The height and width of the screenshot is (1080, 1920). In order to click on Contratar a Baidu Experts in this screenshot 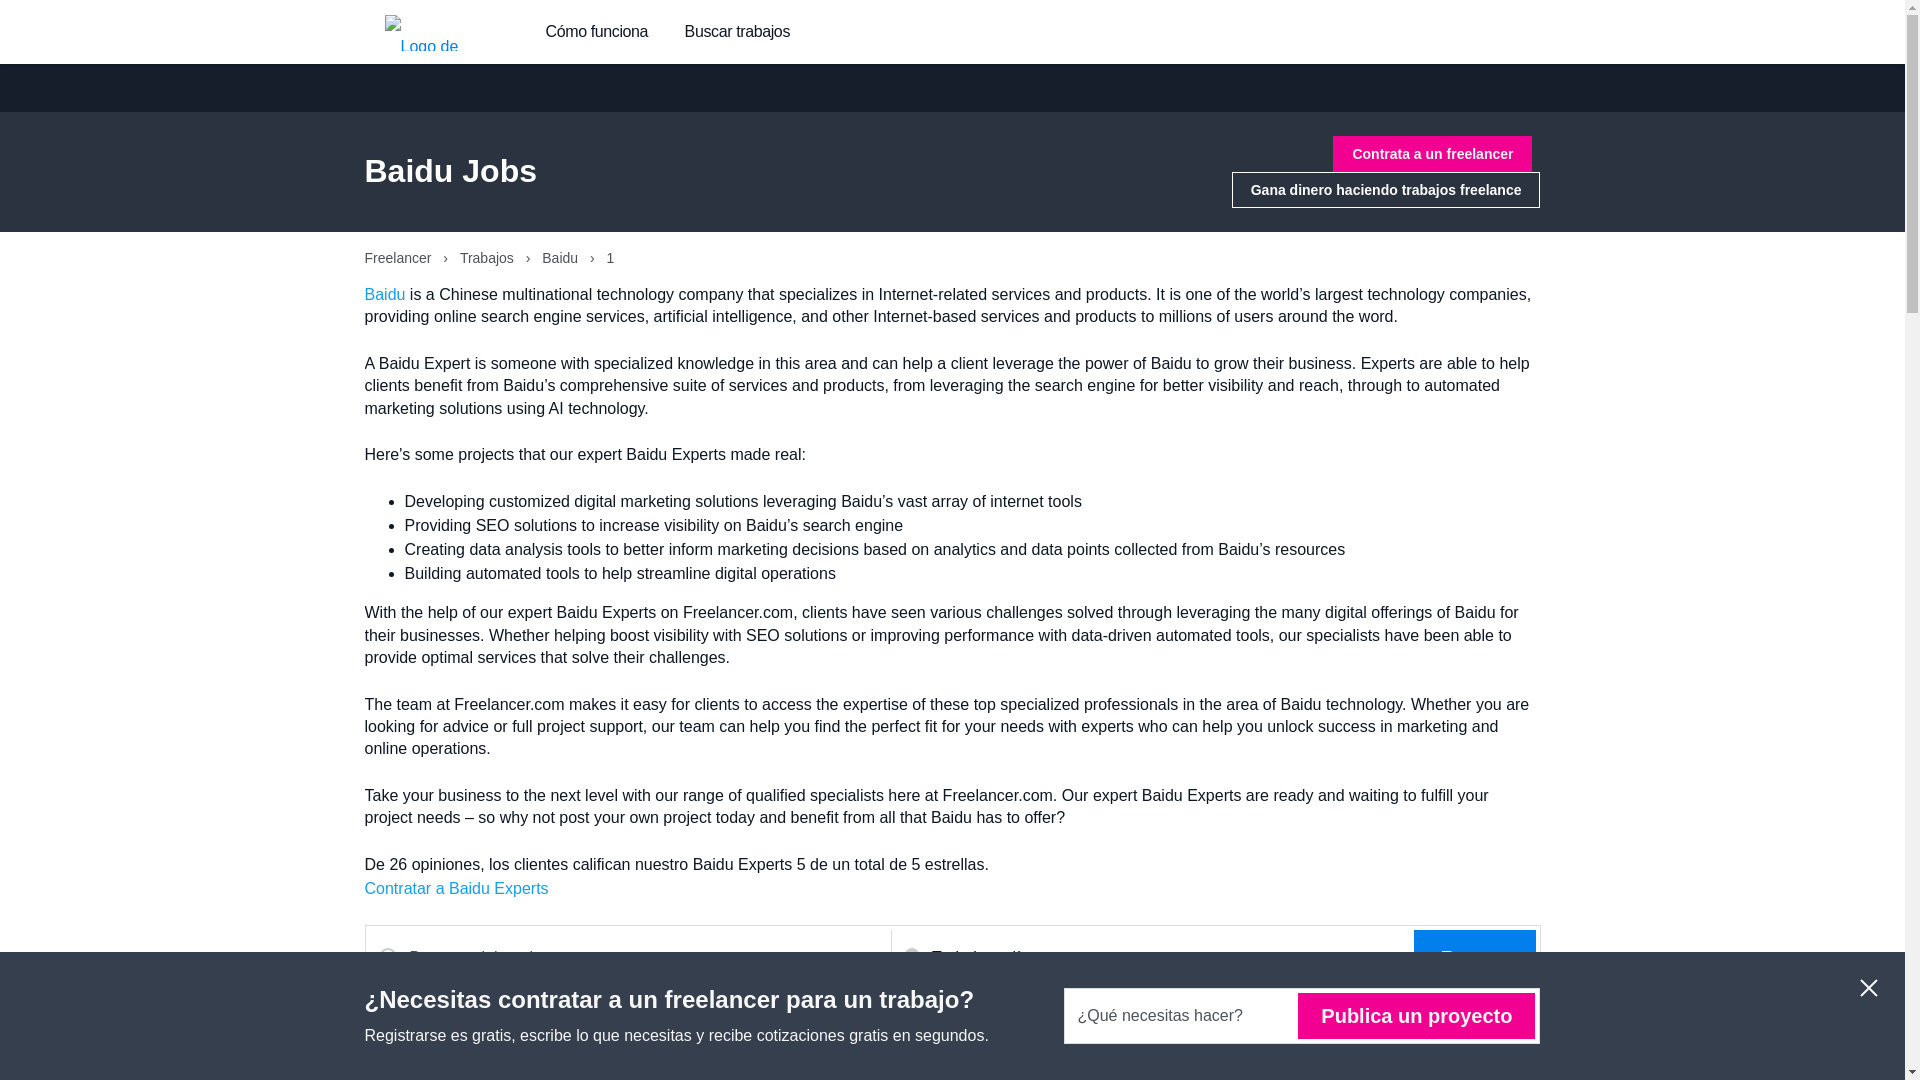, I will do `click(456, 888)`.